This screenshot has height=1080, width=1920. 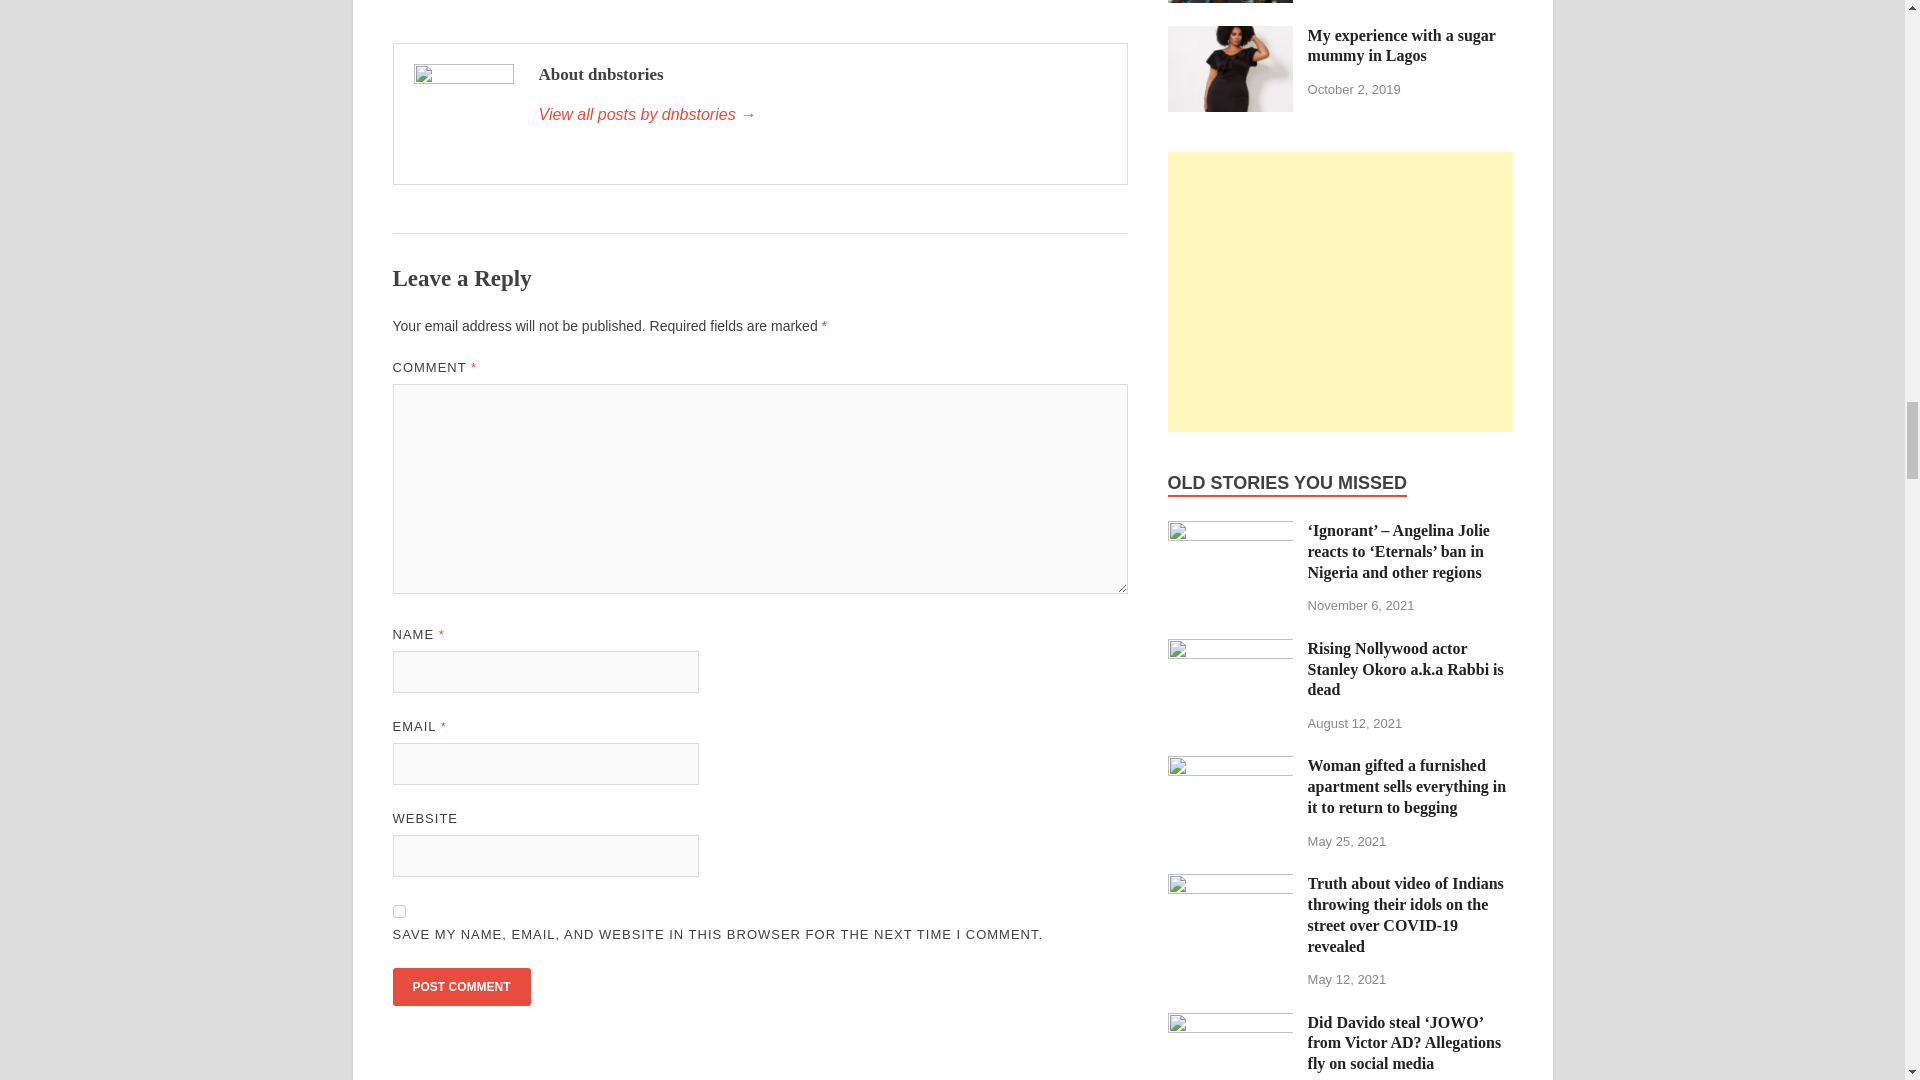 What do you see at coordinates (460, 986) in the screenshot?
I see `Post Comment` at bounding box center [460, 986].